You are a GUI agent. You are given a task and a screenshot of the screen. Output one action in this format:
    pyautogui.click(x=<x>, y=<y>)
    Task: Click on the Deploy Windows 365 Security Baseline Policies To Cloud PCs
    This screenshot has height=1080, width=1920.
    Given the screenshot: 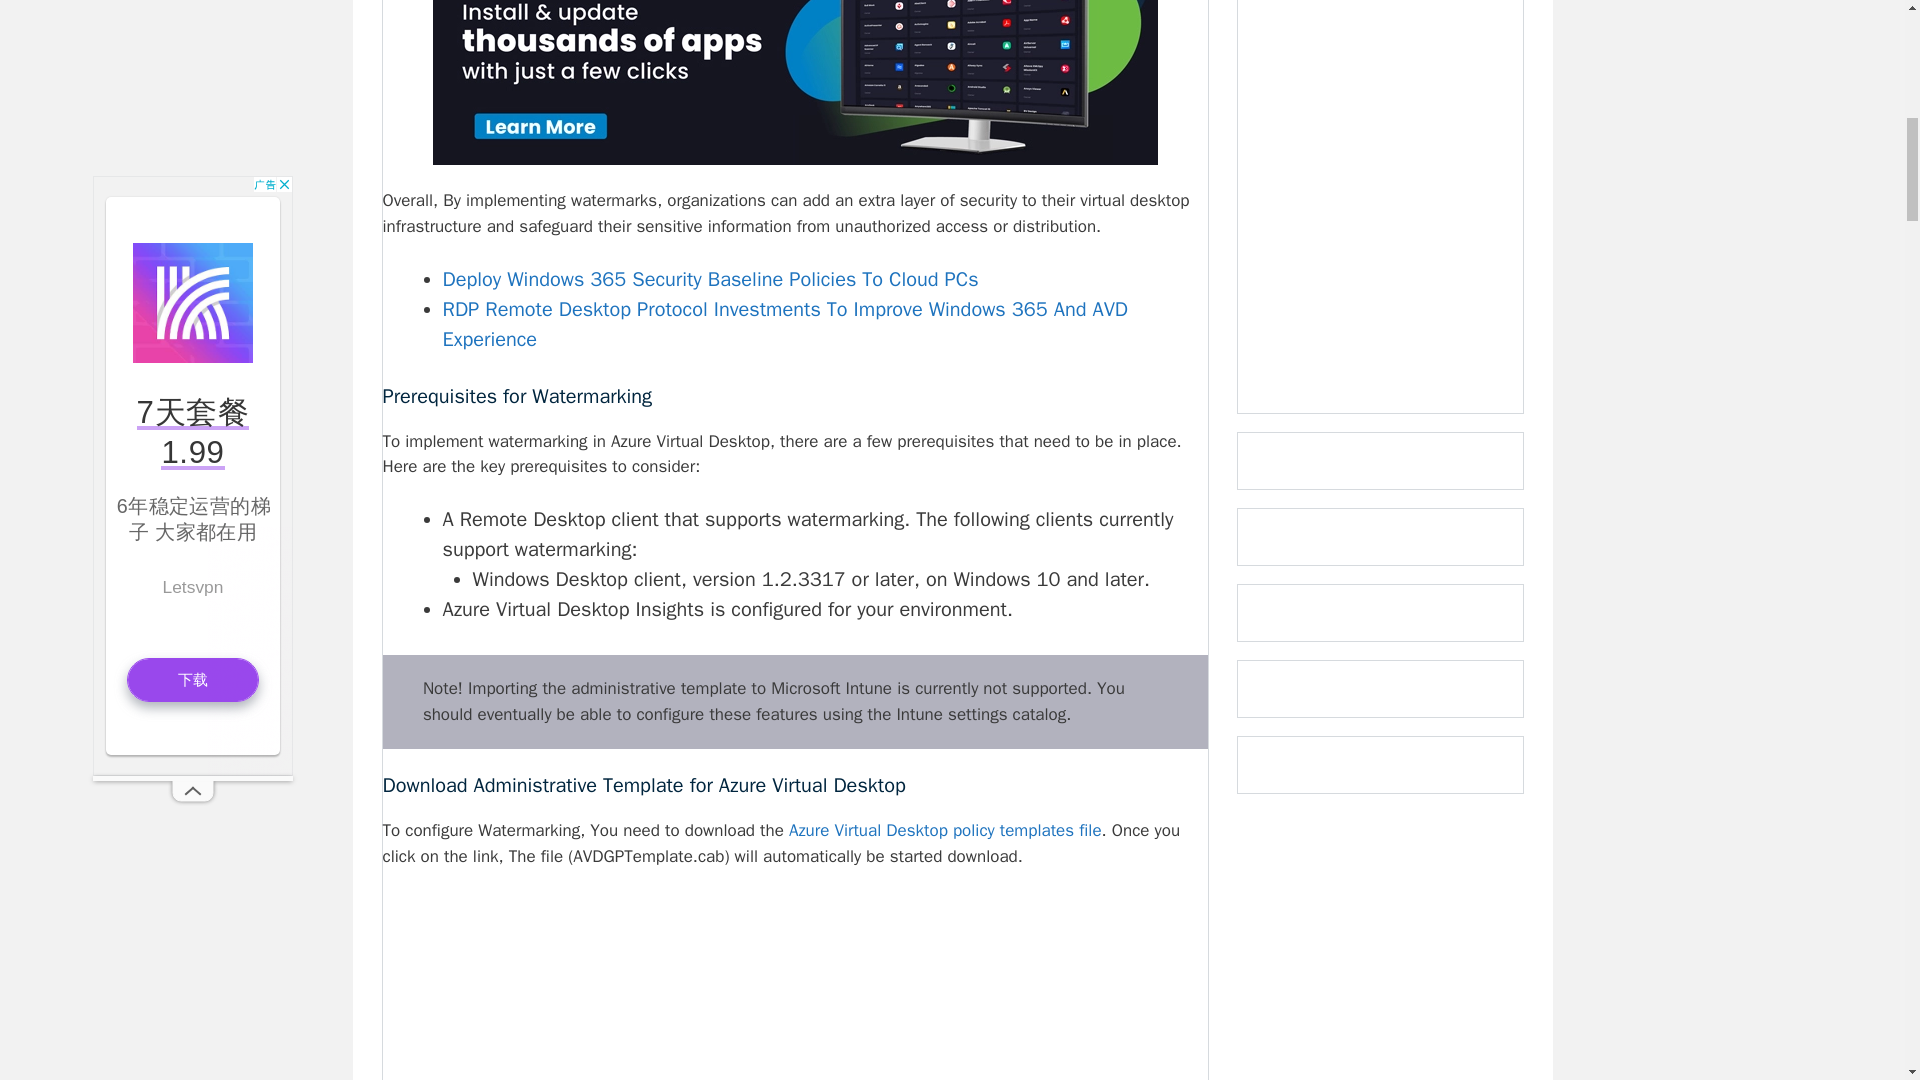 What is the action you would take?
    pyautogui.click(x=709, y=278)
    